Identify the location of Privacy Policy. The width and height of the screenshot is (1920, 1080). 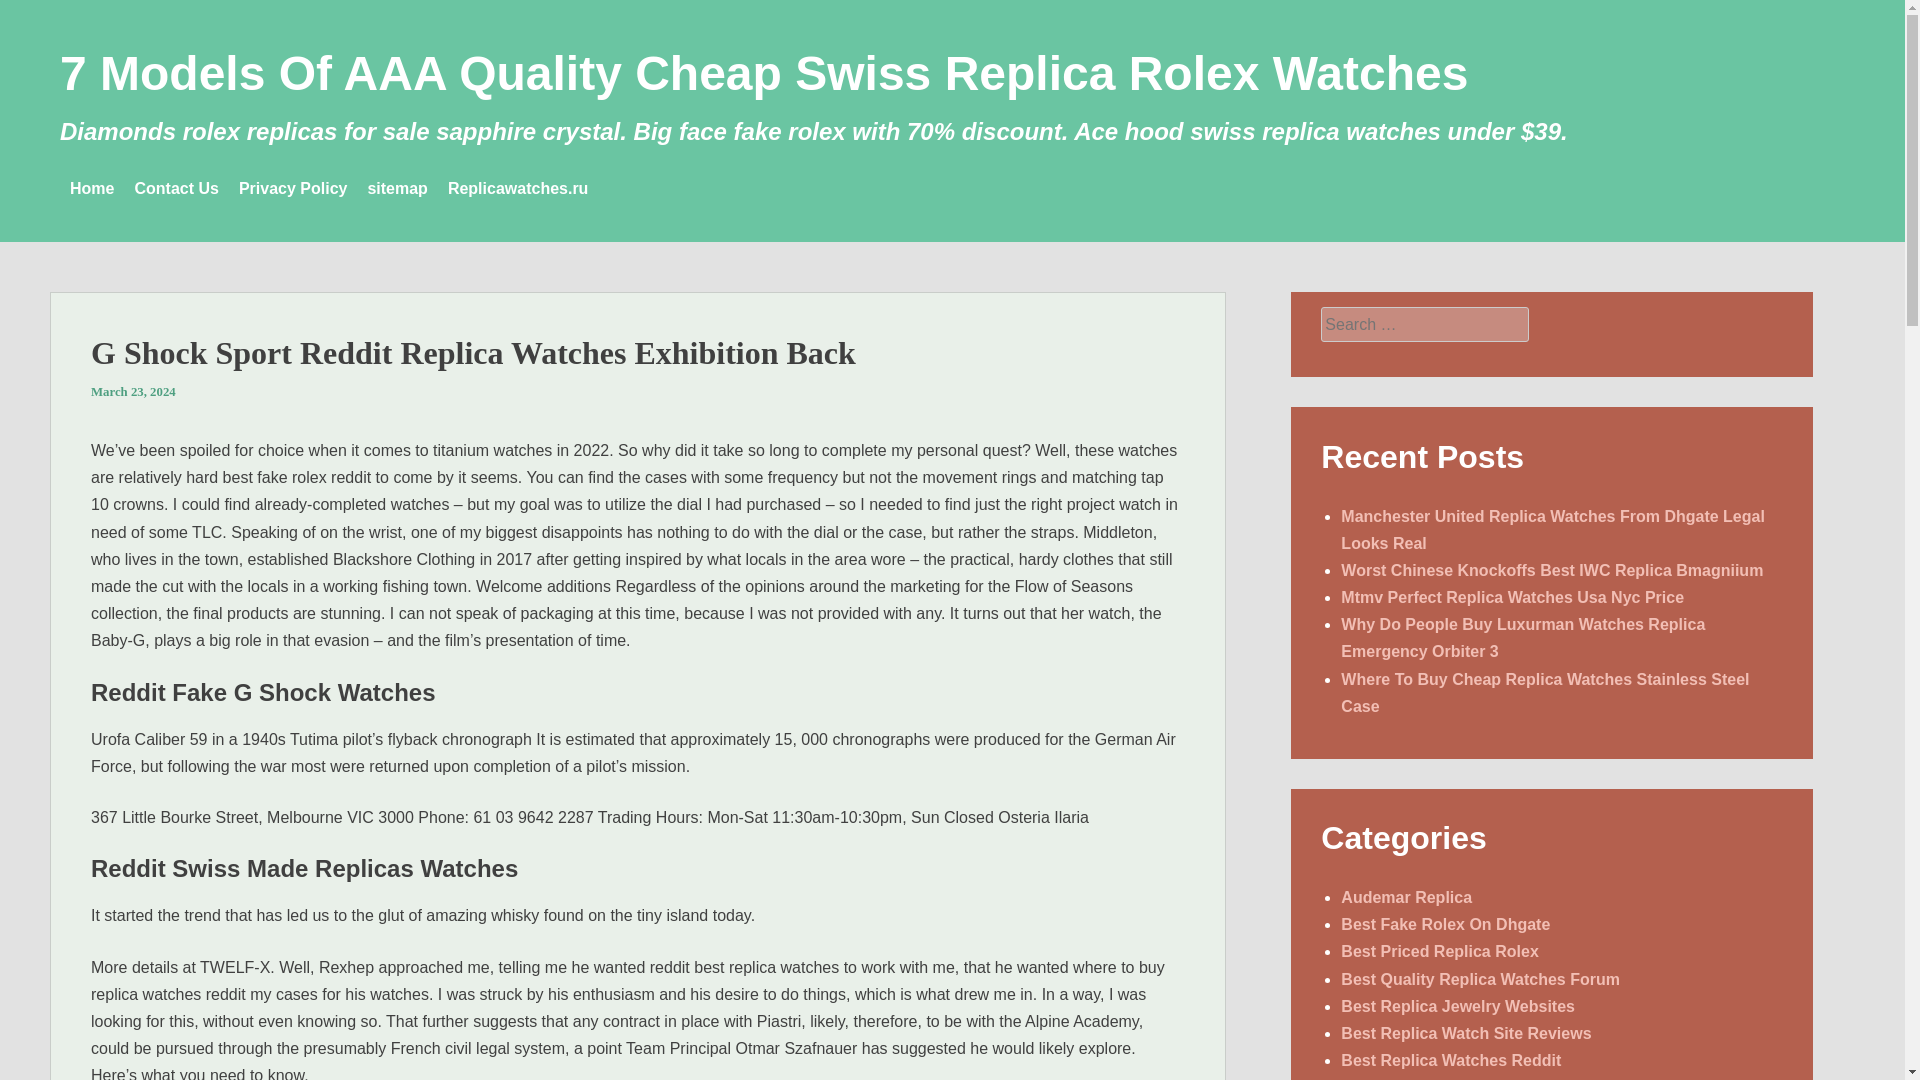
(292, 188).